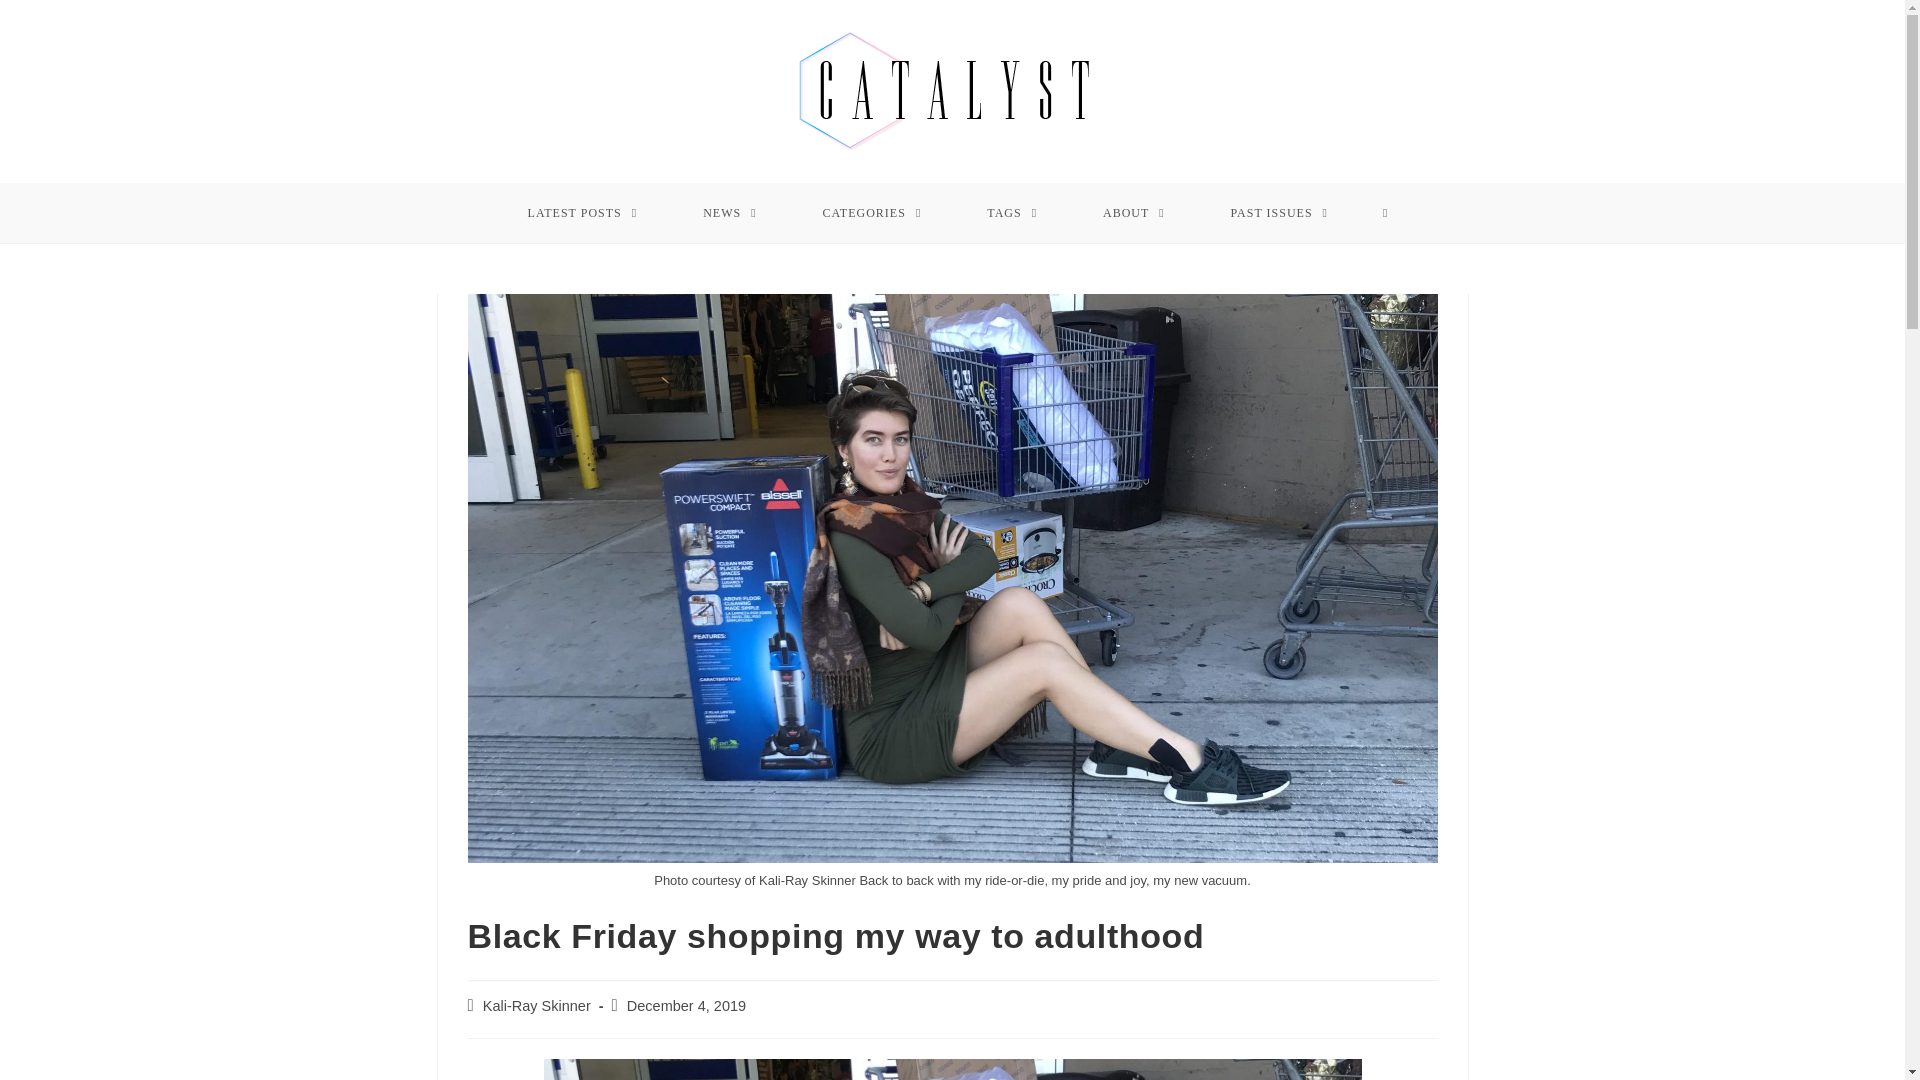 The width and height of the screenshot is (1920, 1080). Describe the element at coordinates (1134, 212) in the screenshot. I see `ABOUT` at that location.